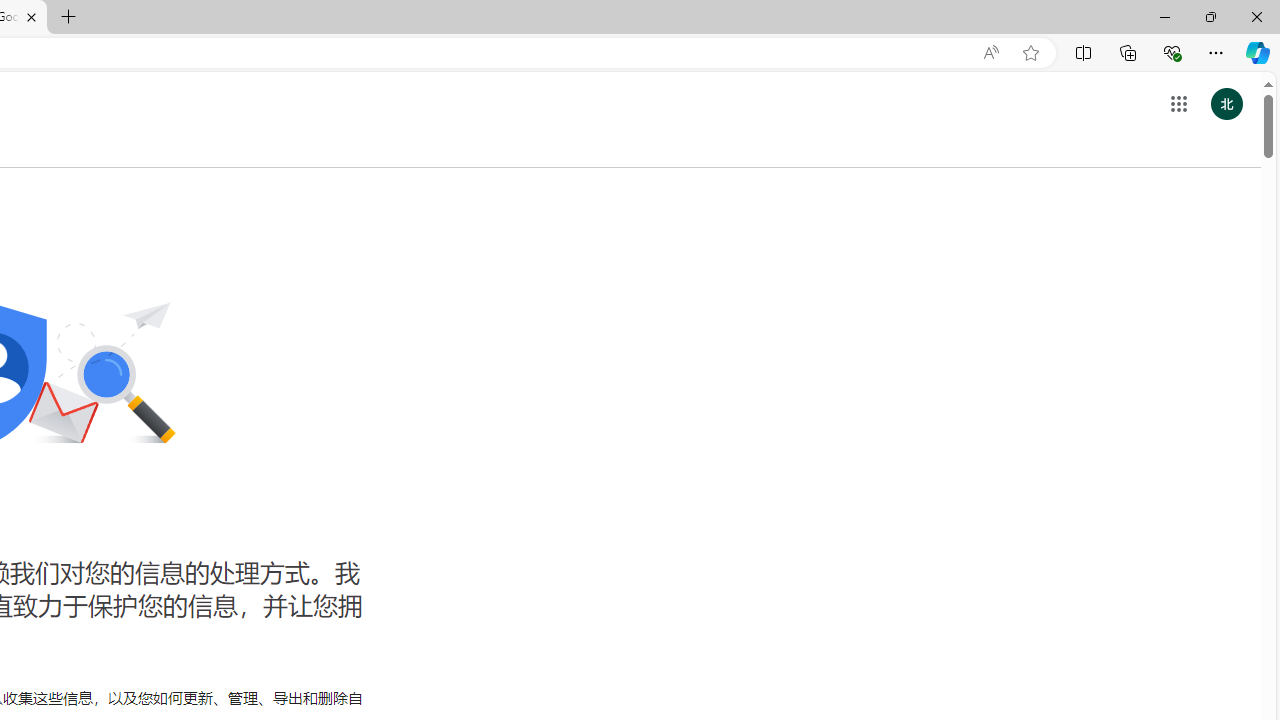 The width and height of the screenshot is (1280, 720). Describe the element at coordinates (69, 18) in the screenshot. I see `New Tab` at that location.